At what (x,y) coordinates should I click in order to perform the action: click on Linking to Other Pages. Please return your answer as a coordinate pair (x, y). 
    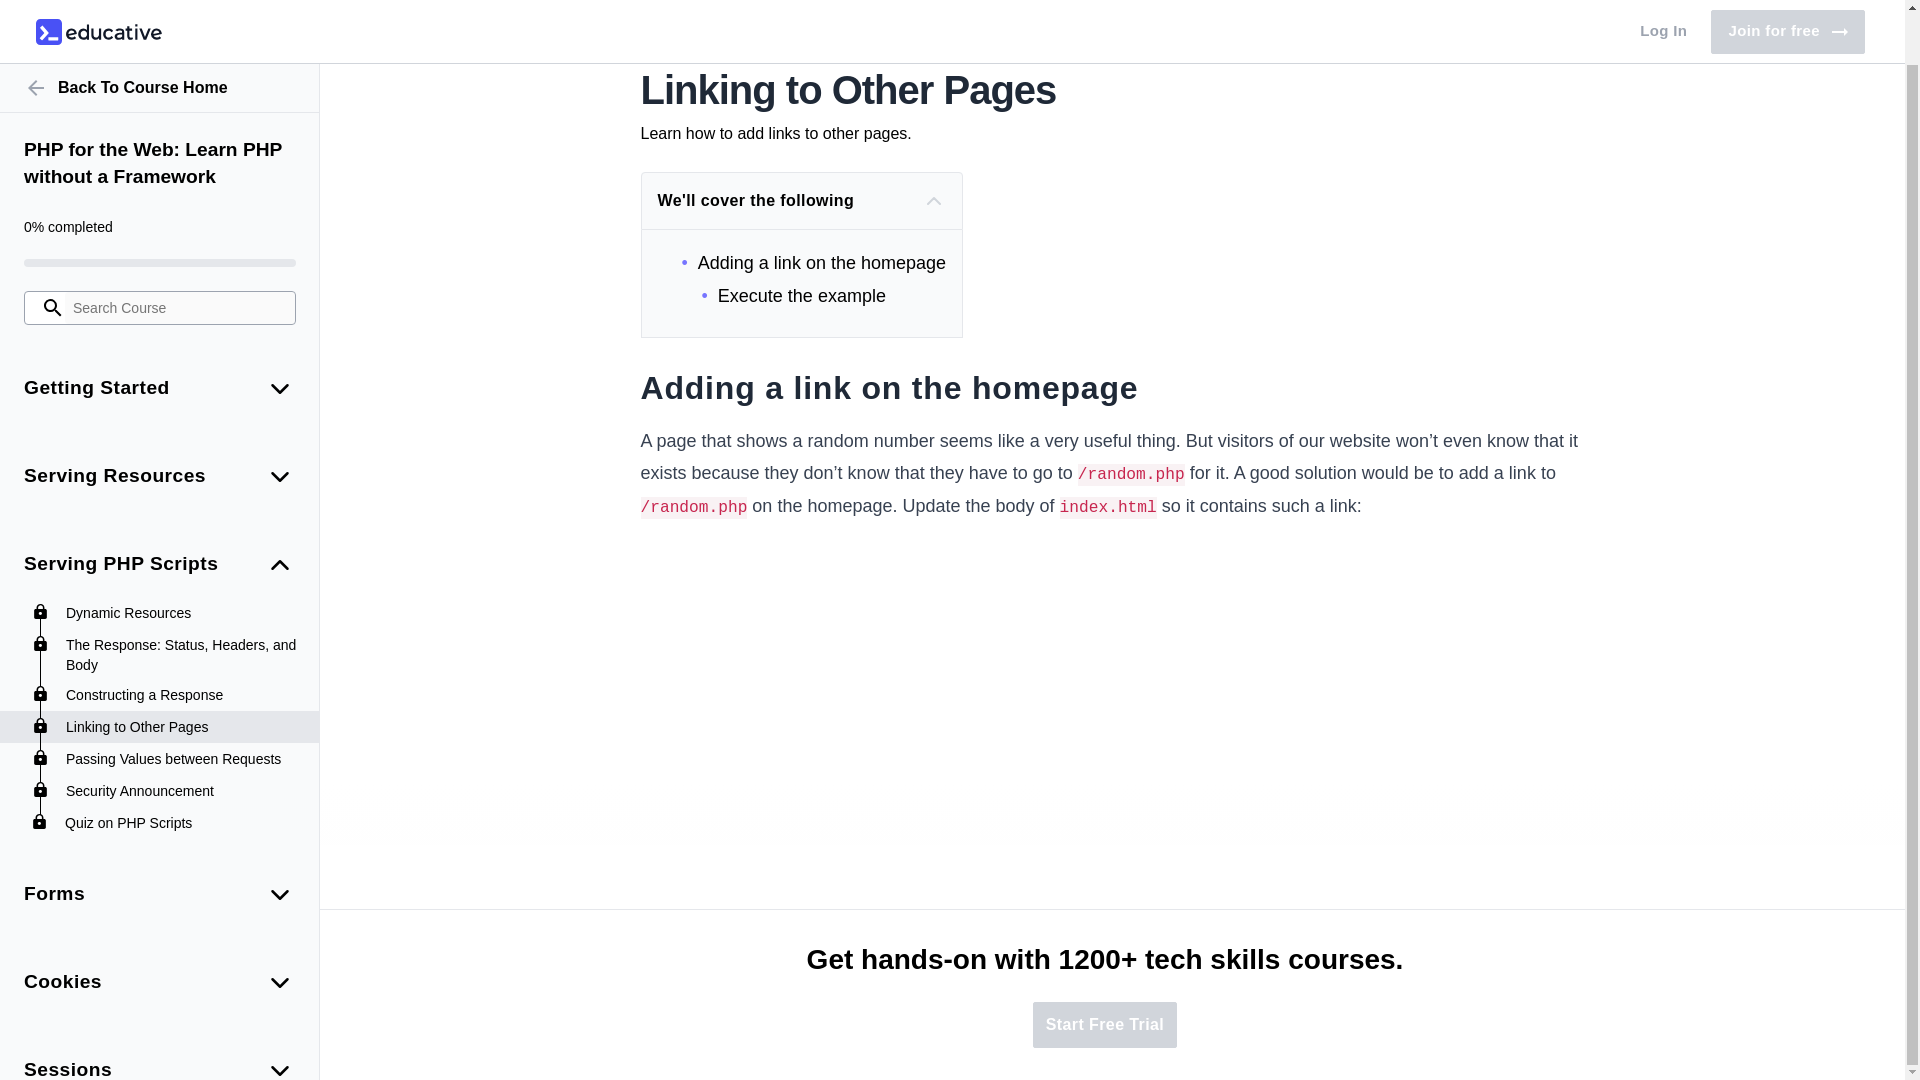
    Looking at the image, I should click on (182, 672).